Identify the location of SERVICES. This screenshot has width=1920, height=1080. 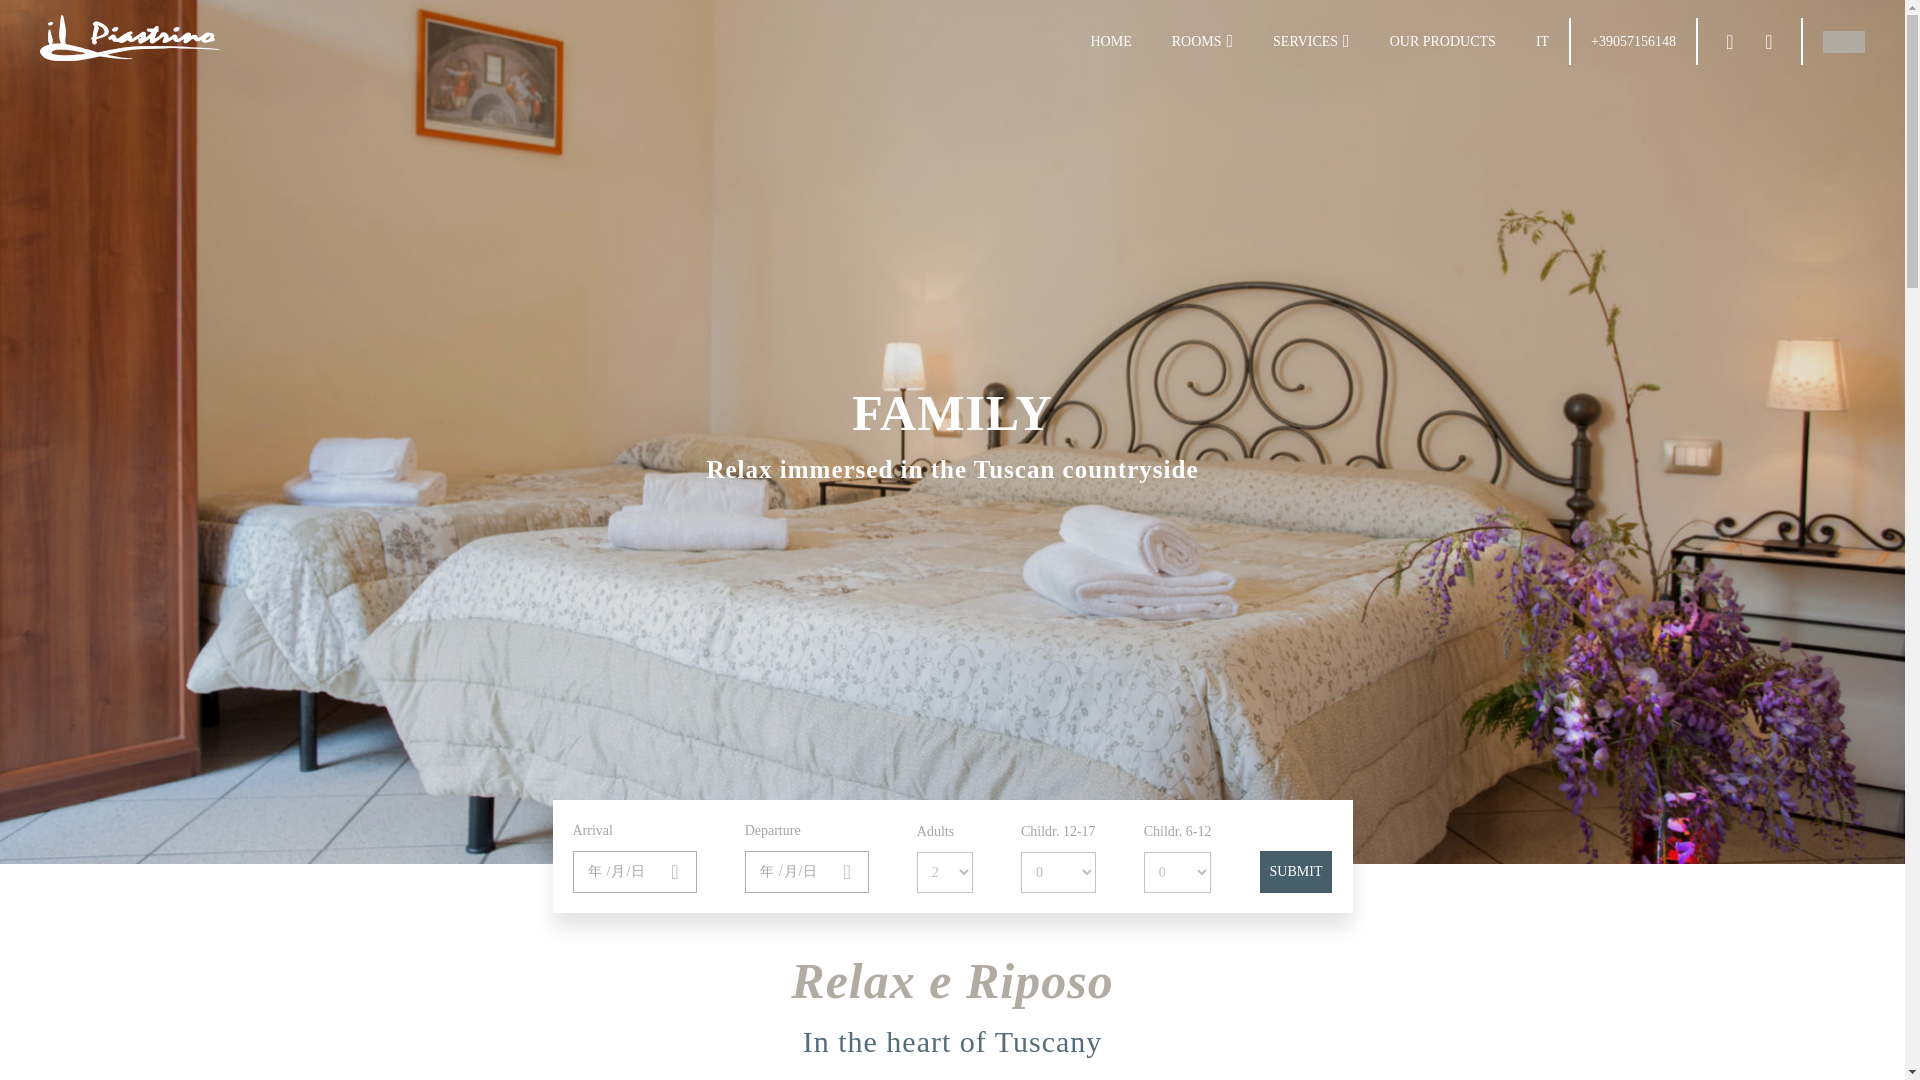
(1305, 41).